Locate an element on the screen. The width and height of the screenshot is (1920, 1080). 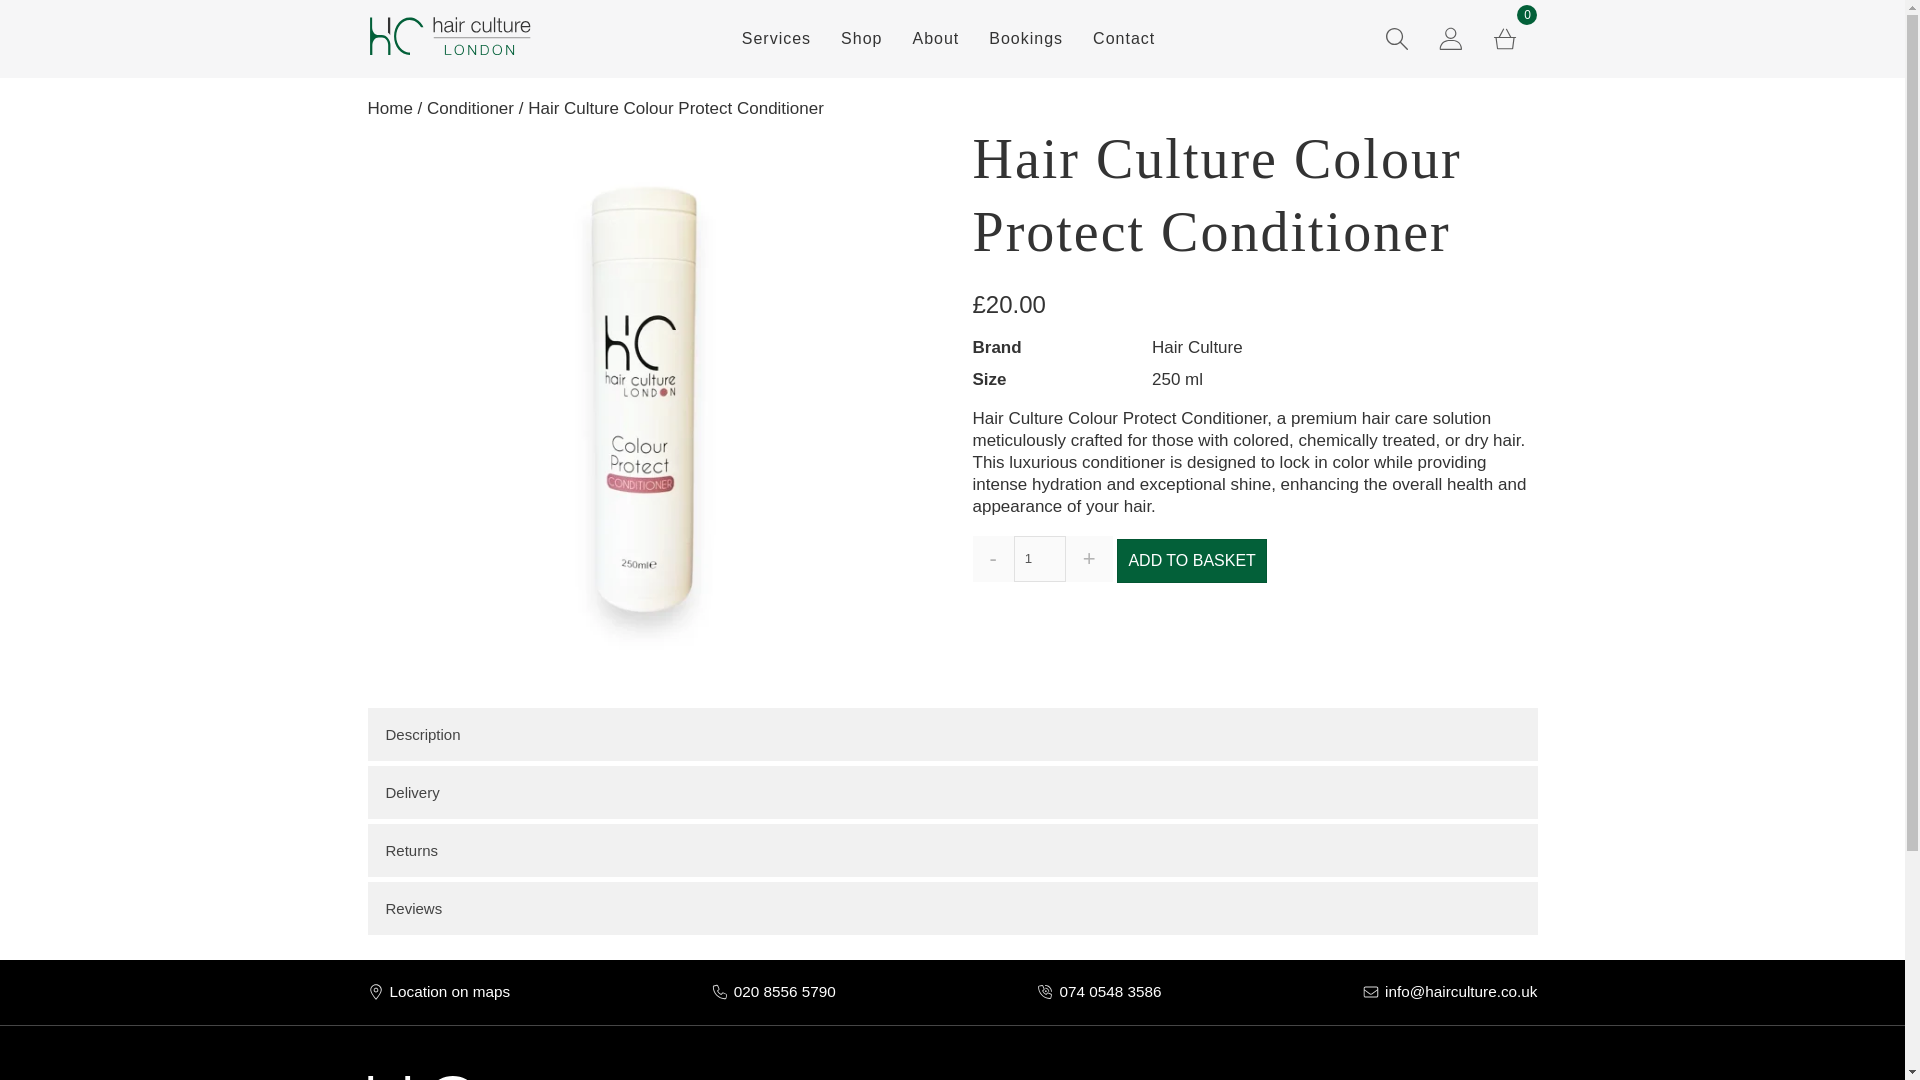
Home is located at coordinates (390, 108).